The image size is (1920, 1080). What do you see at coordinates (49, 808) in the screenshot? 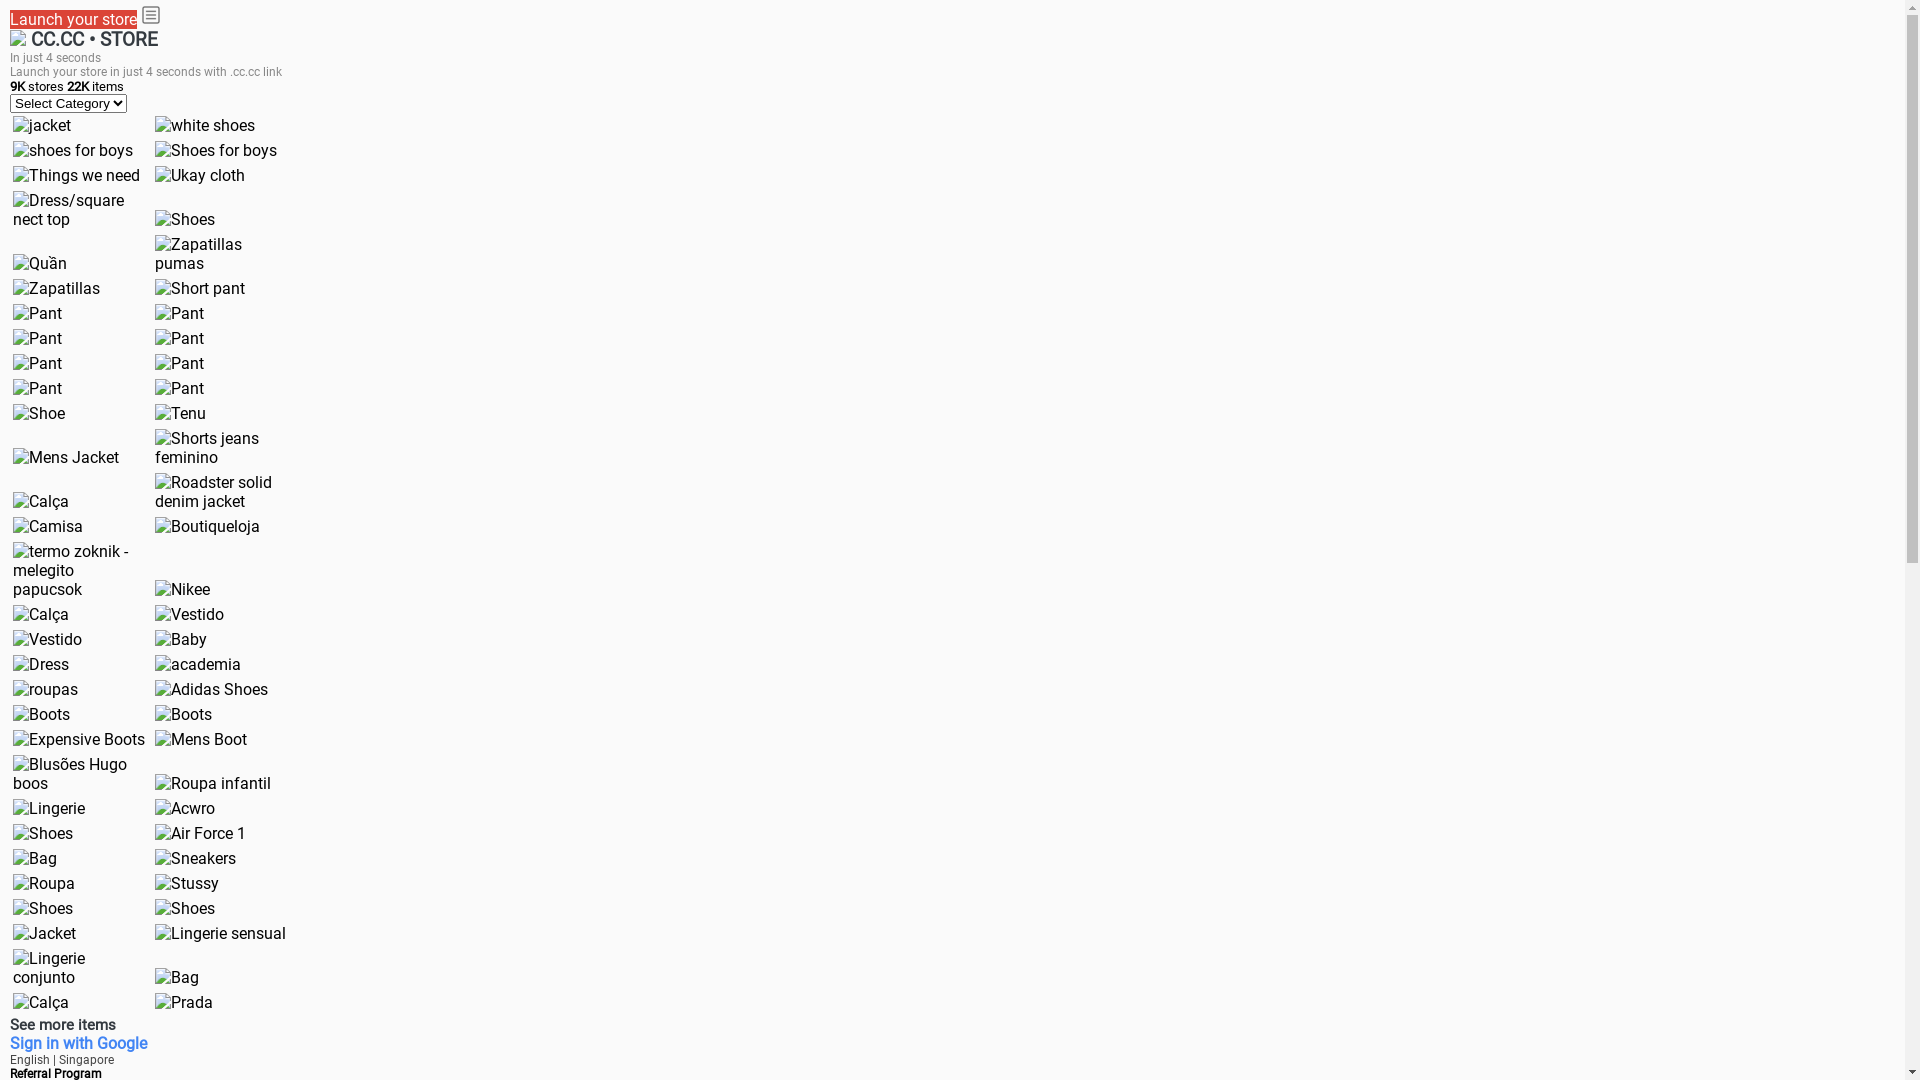
I see `Lingerie` at bounding box center [49, 808].